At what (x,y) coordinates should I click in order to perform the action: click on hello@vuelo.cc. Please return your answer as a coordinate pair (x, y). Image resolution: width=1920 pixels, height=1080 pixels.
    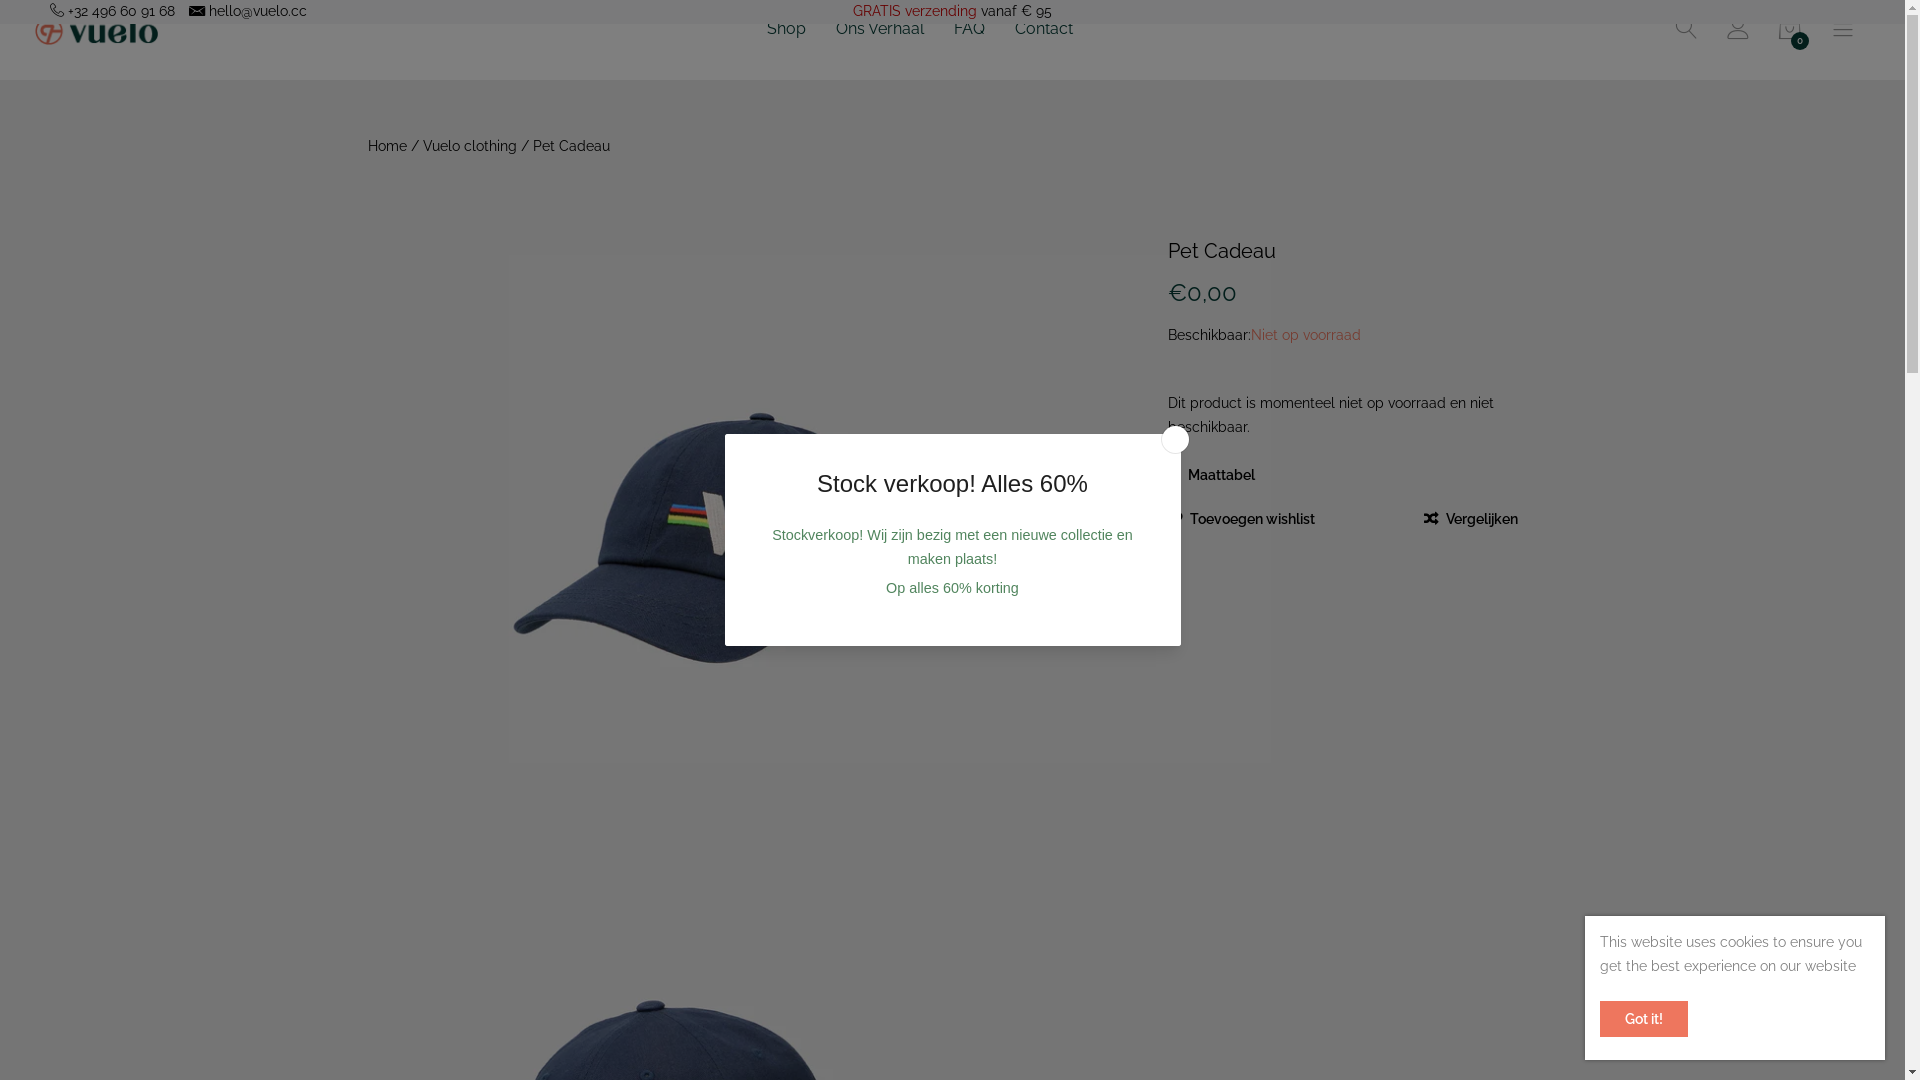
    Looking at the image, I should click on (258, 11).